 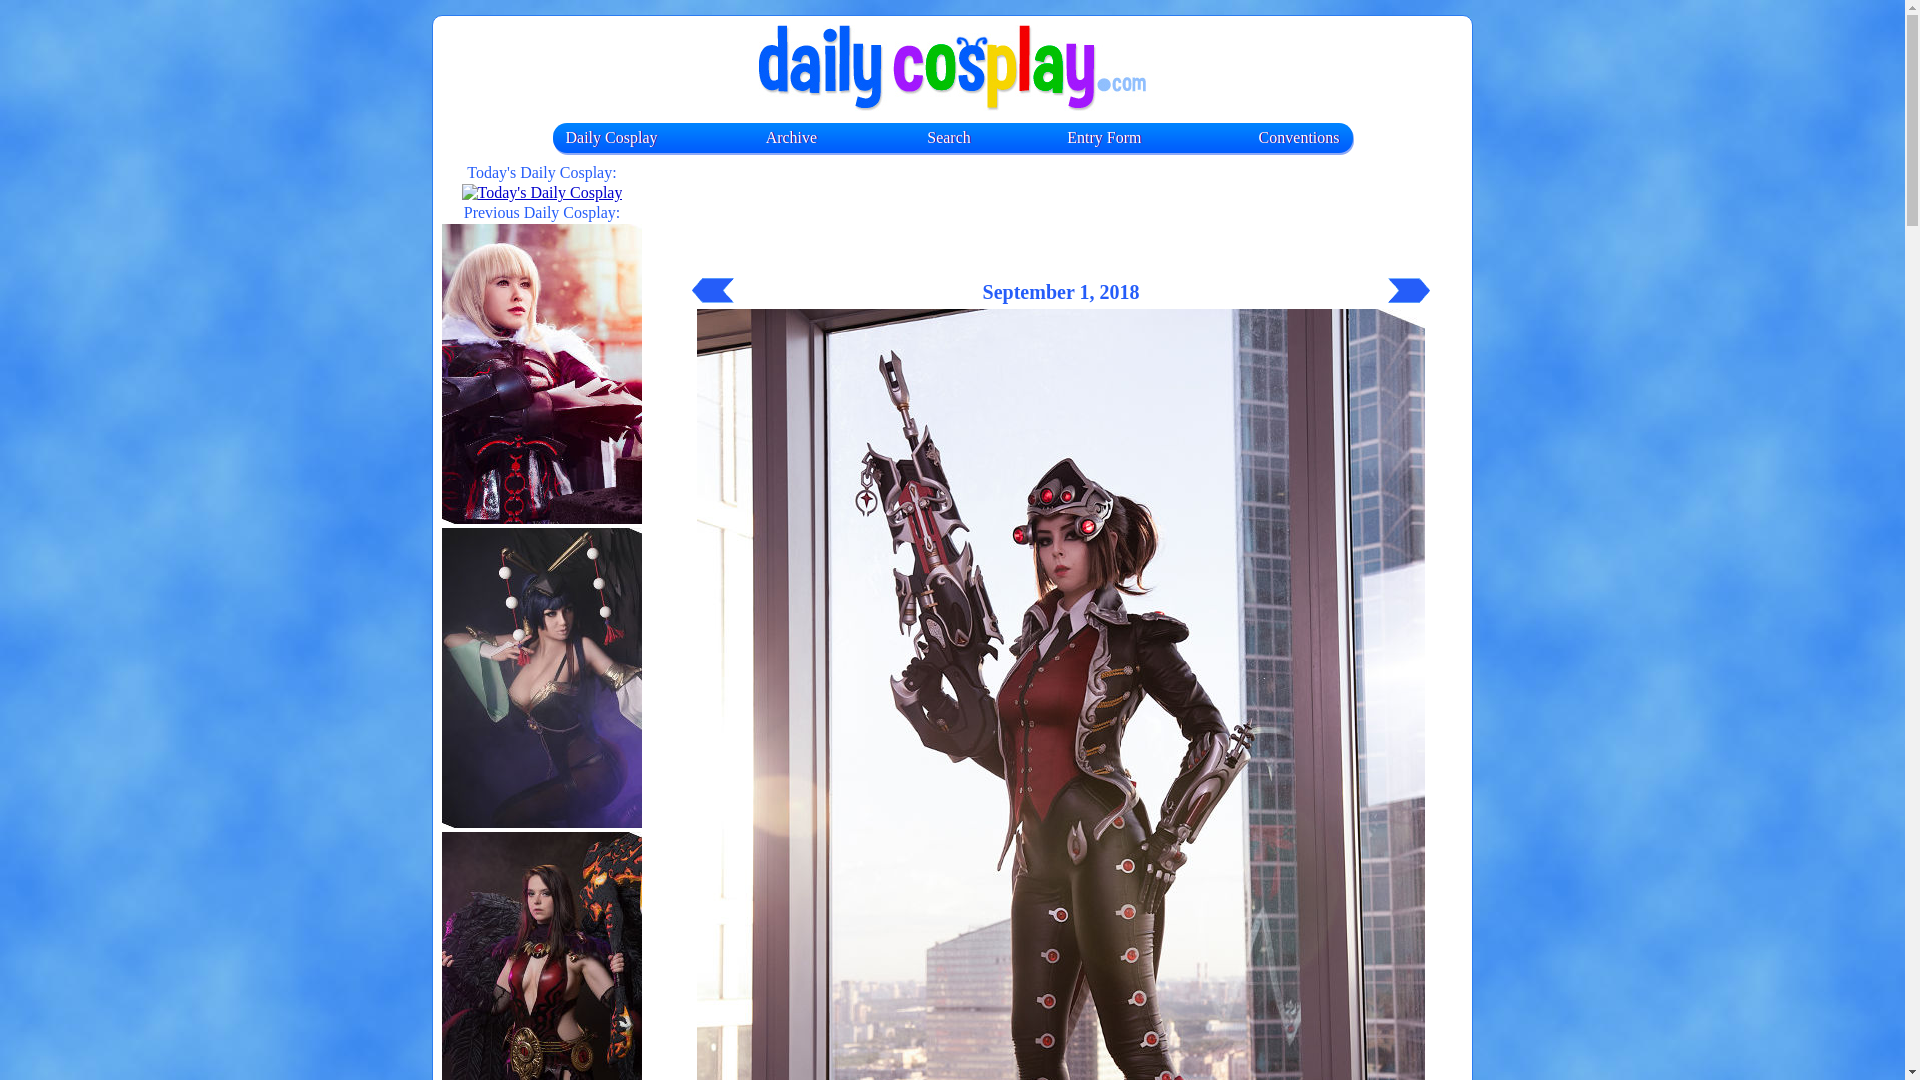 What do you see at coordinates (712, 290) in the screenshot?
I see `Previous` at bounding box center [712, 290].